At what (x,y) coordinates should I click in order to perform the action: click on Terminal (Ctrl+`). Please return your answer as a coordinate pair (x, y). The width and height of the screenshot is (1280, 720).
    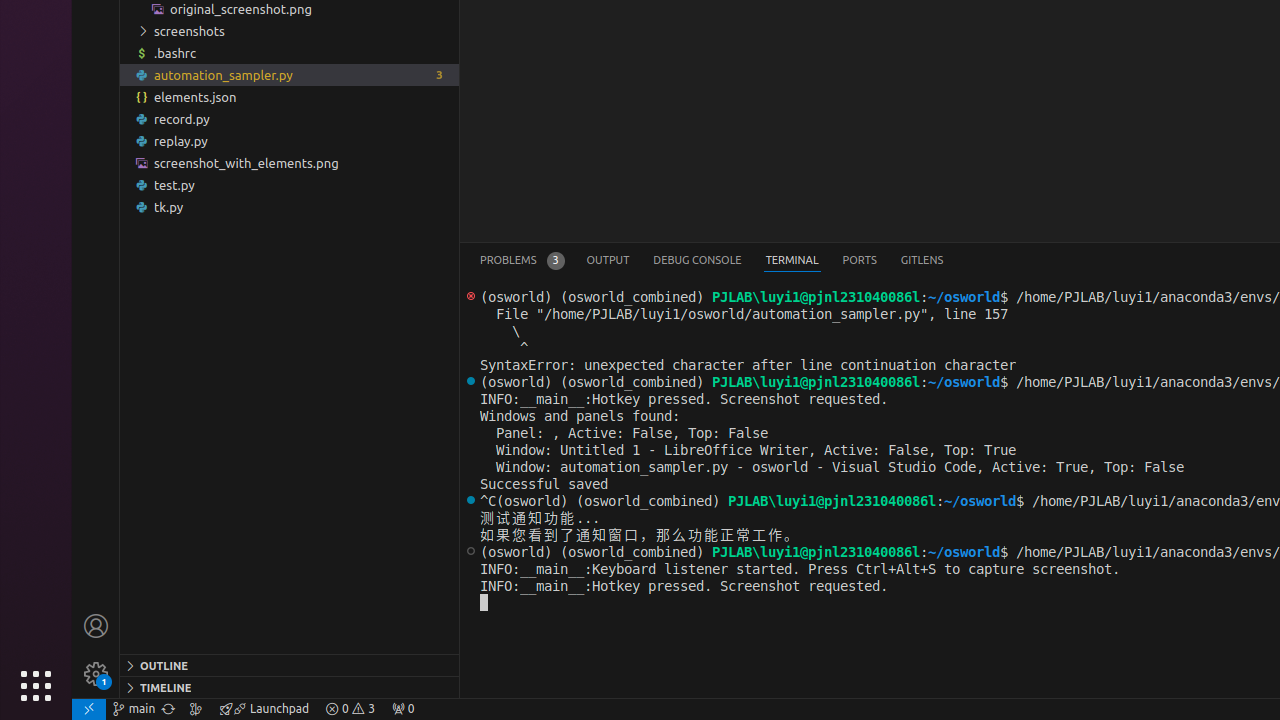
    Looking at the image, I should click on (792, 260).